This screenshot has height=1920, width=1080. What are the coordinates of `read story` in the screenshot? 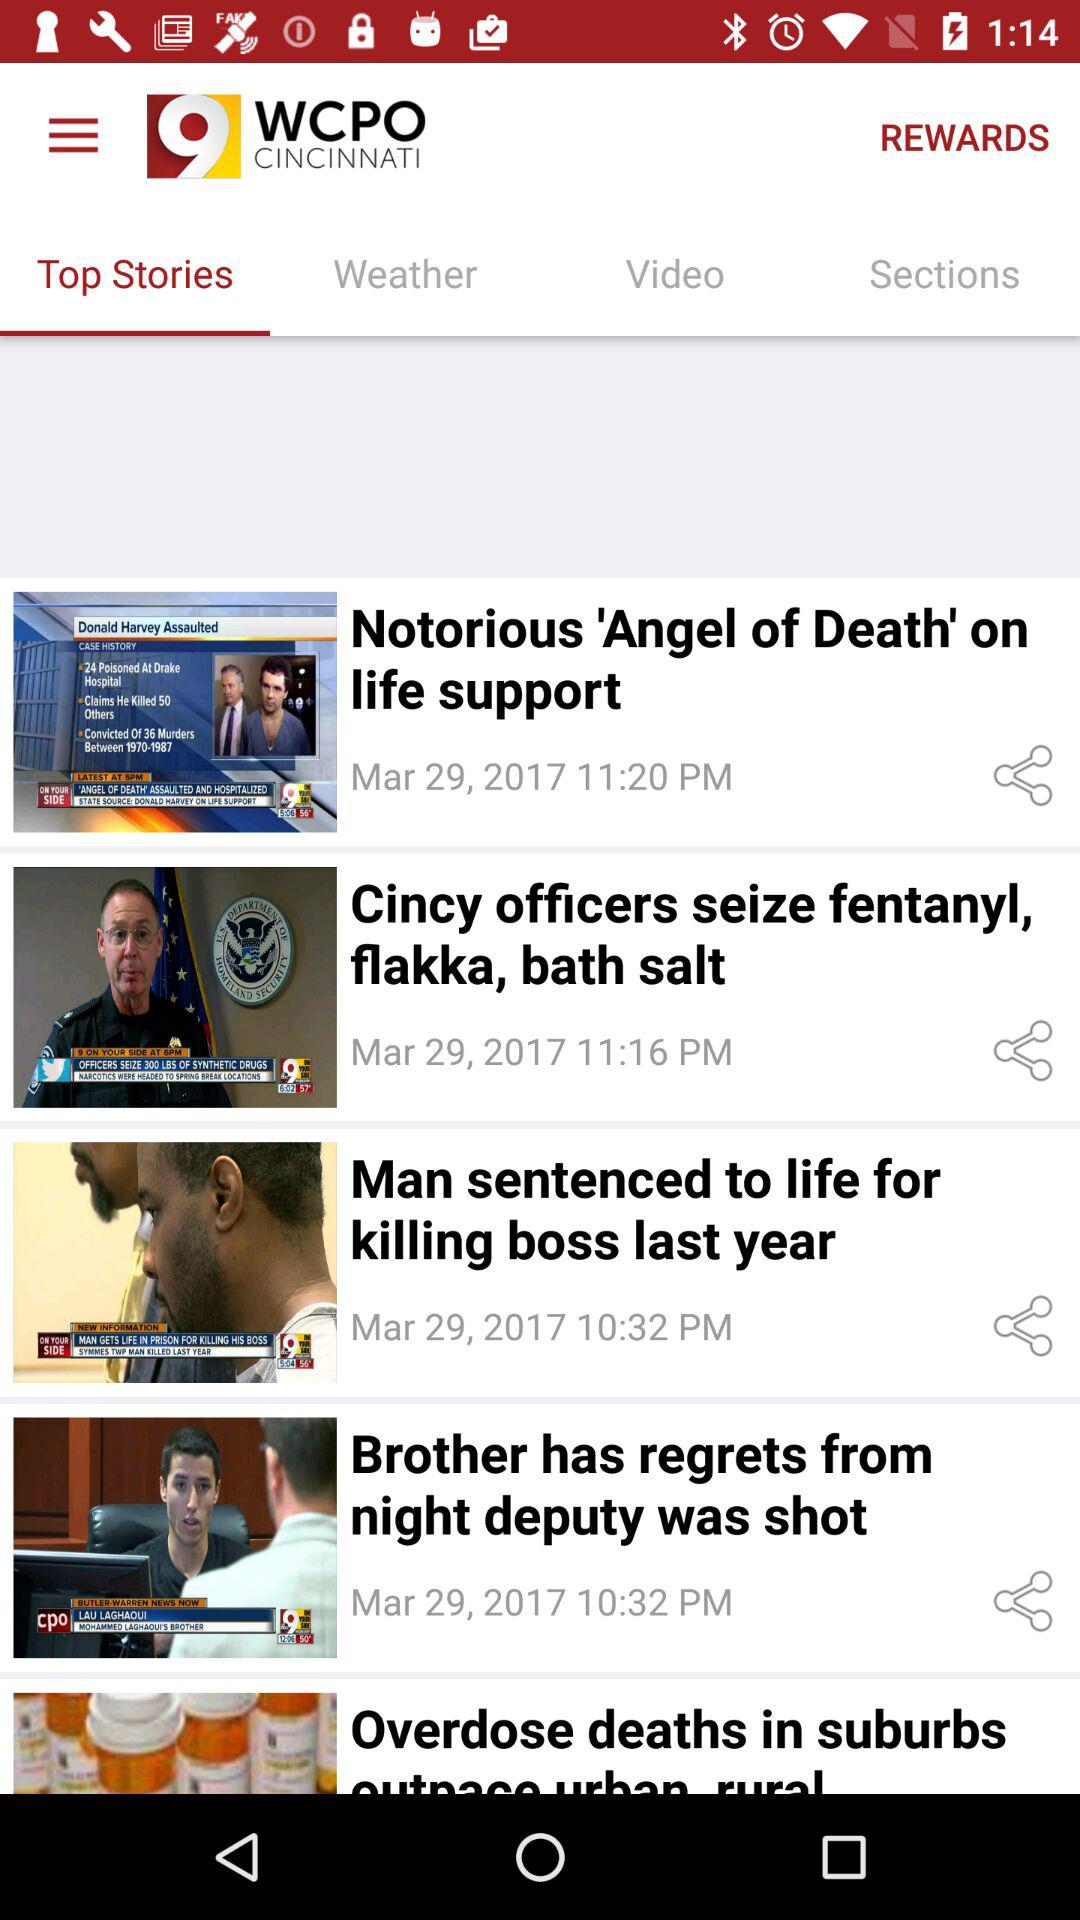 It's located at (174, 987).